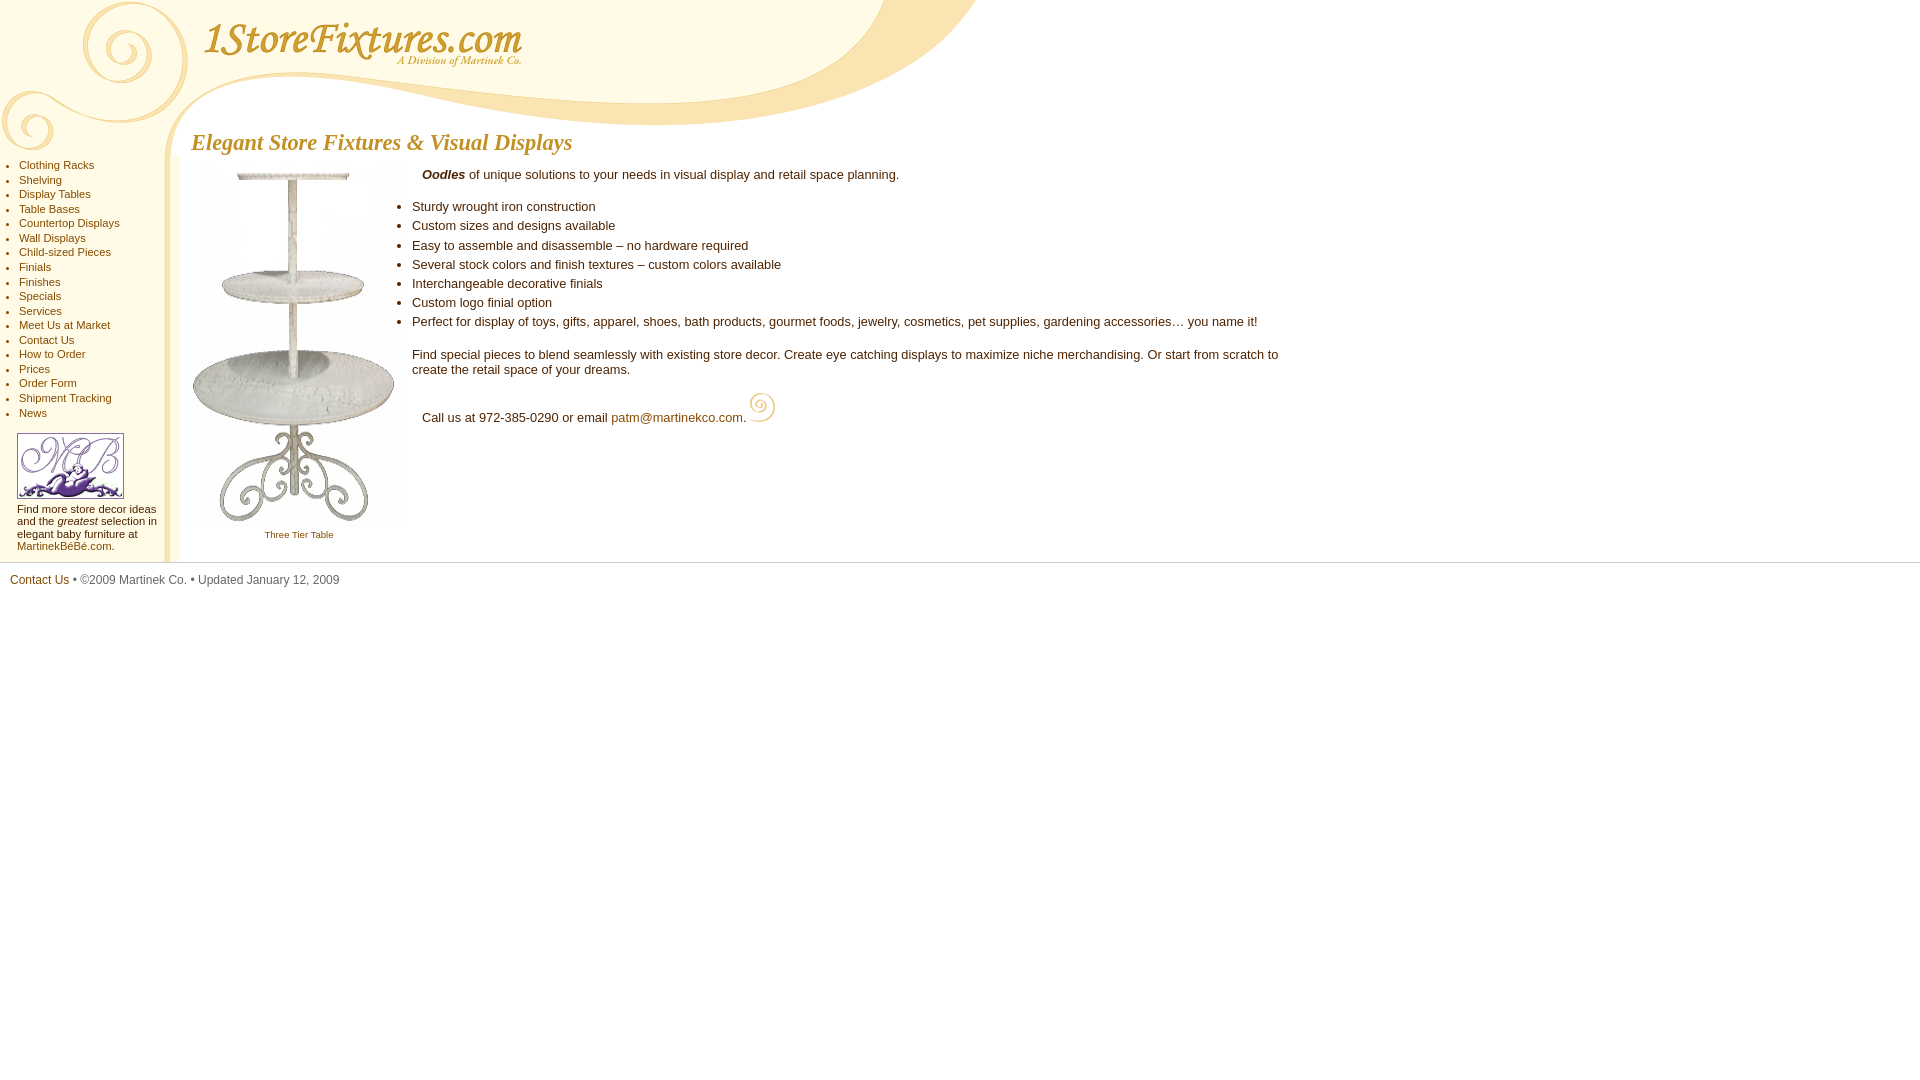  What do you see at coordinates (70, 223) in the screenshot?
I see `Countertop Displays` at bounding box center [70, 223].